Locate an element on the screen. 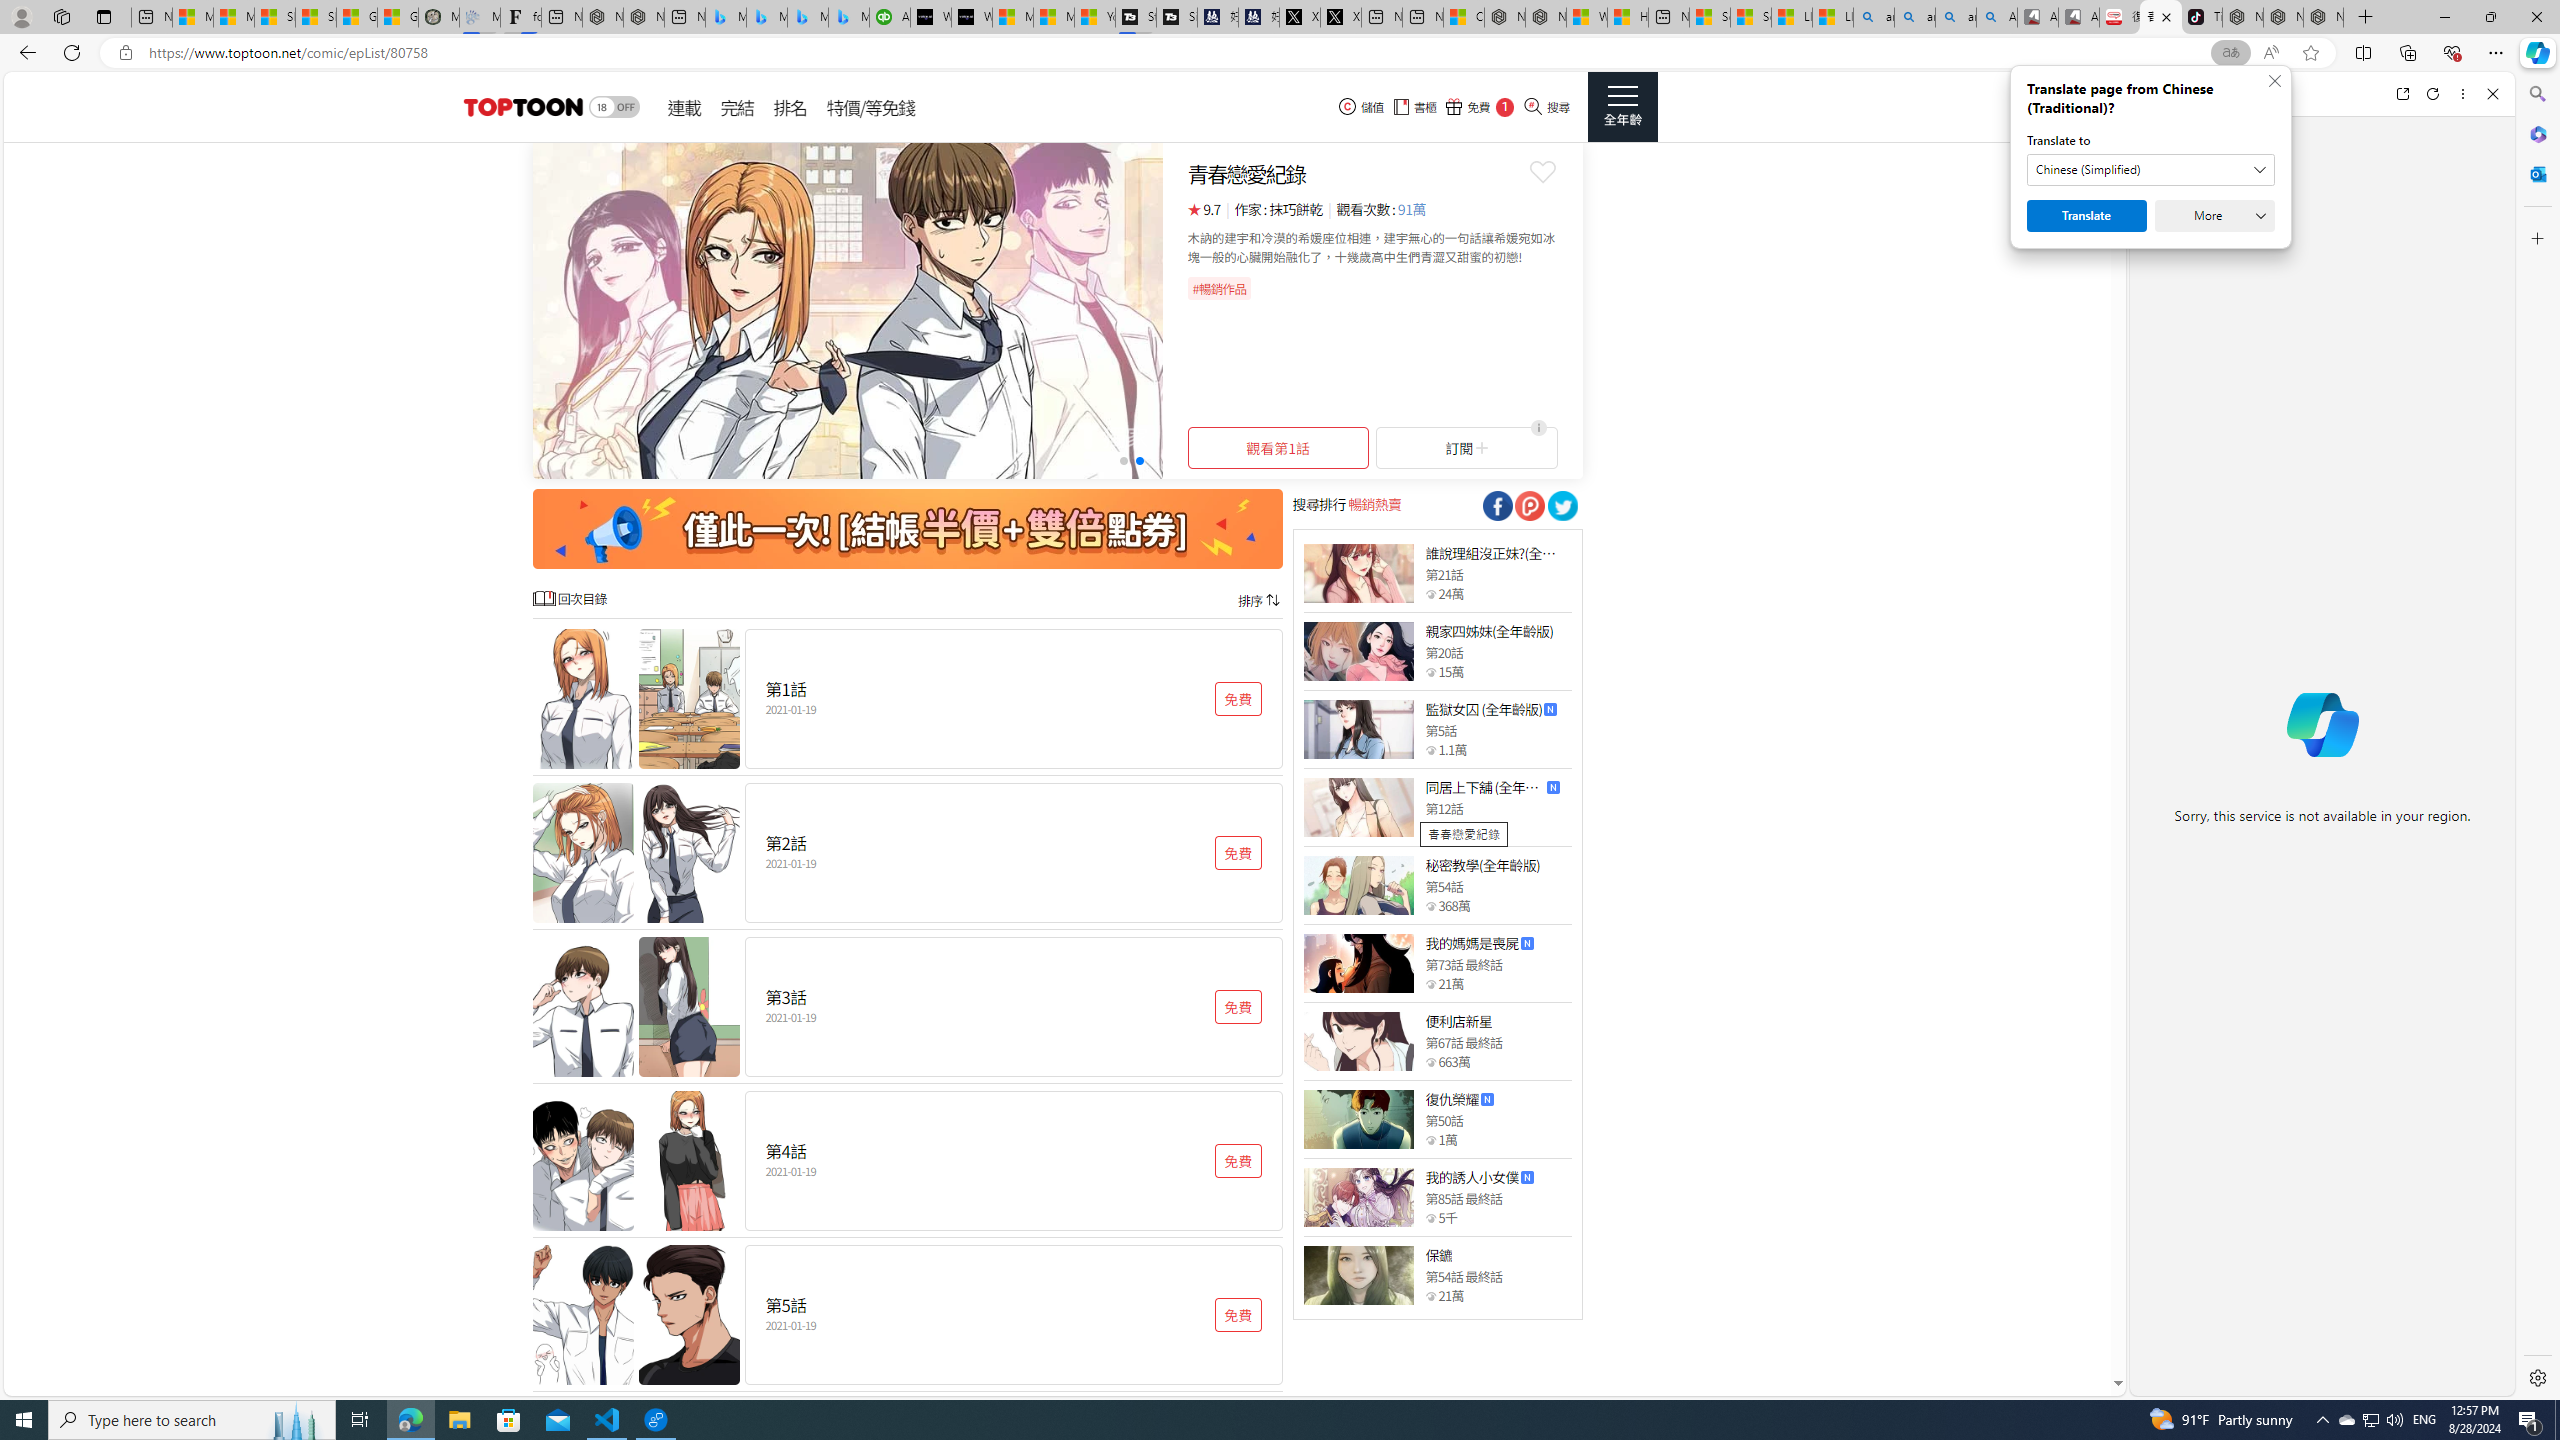  Class: socialShare is located at coordinates (1561, 506).